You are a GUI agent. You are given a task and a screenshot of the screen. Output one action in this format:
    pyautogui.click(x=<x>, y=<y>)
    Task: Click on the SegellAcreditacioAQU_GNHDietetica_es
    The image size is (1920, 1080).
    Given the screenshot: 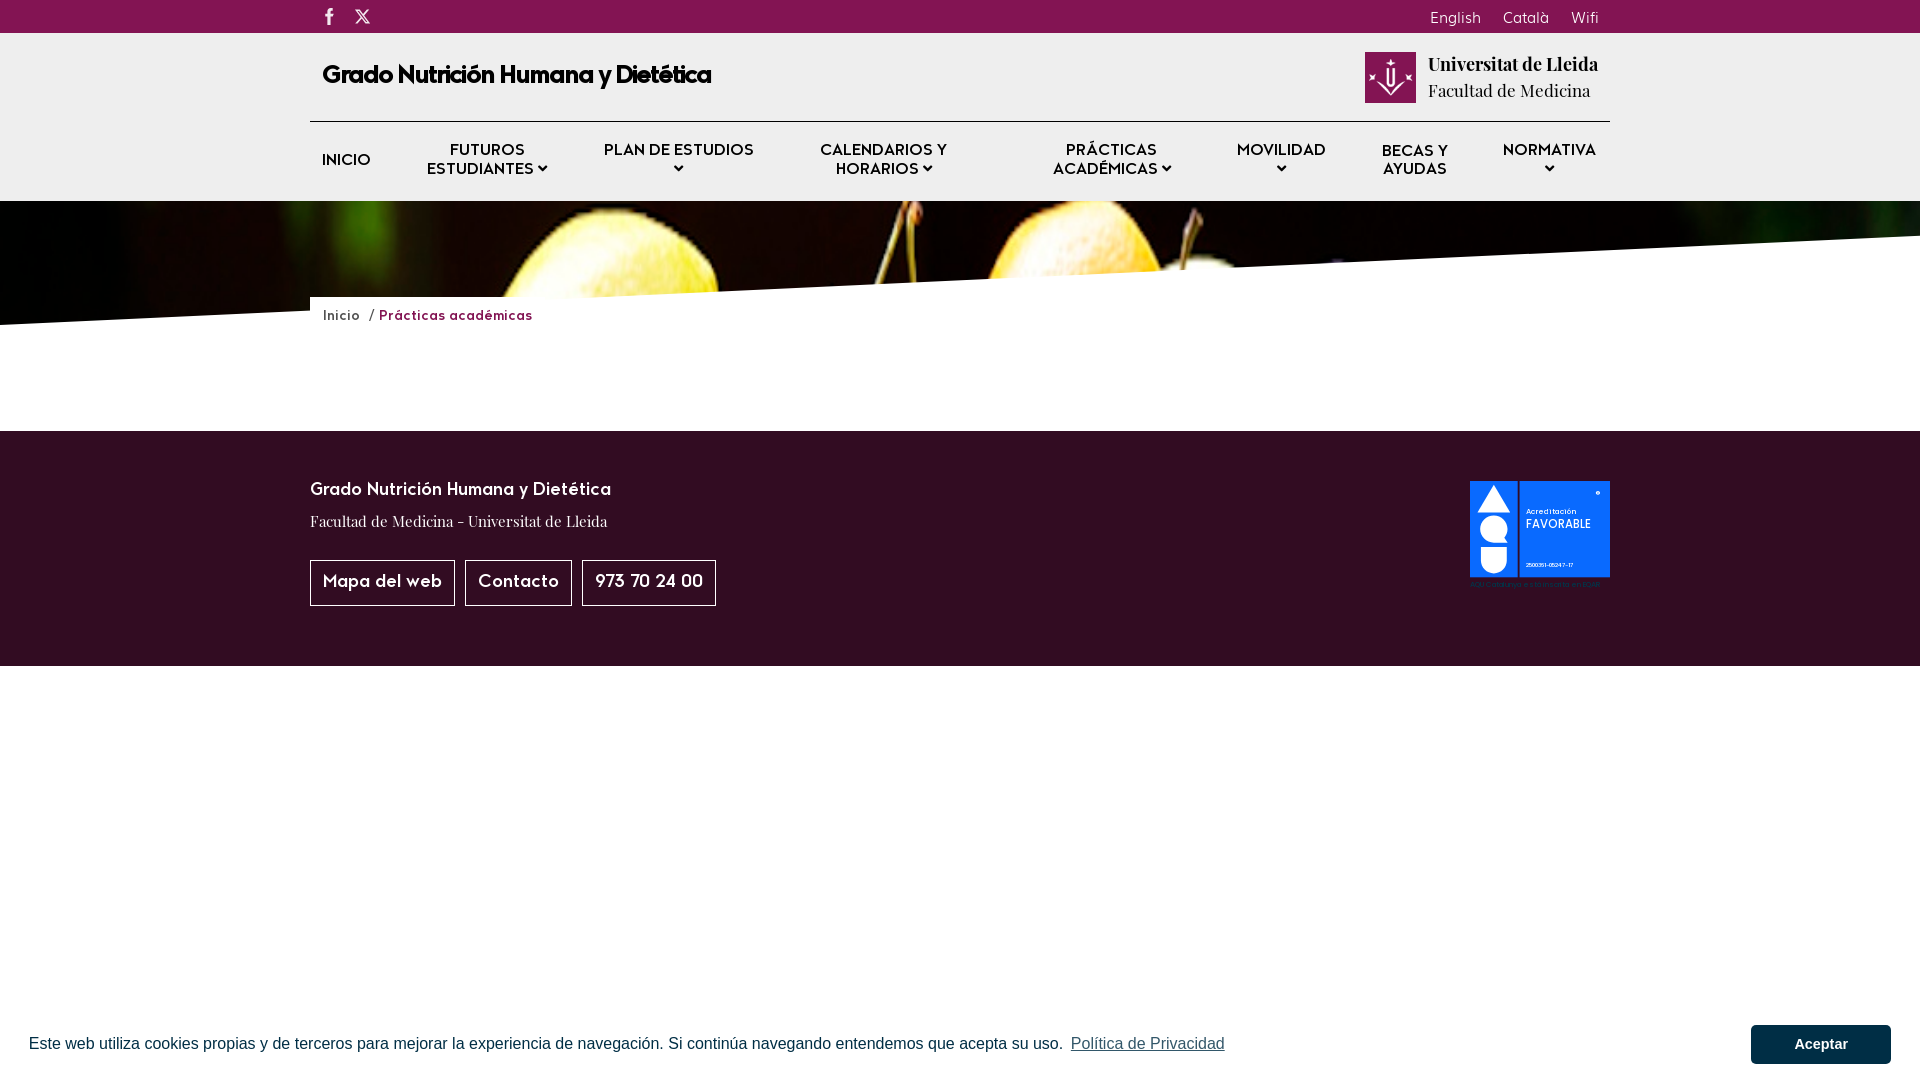 What is the action you would take?
    pyautogui.click(x=1540, y=582)
    